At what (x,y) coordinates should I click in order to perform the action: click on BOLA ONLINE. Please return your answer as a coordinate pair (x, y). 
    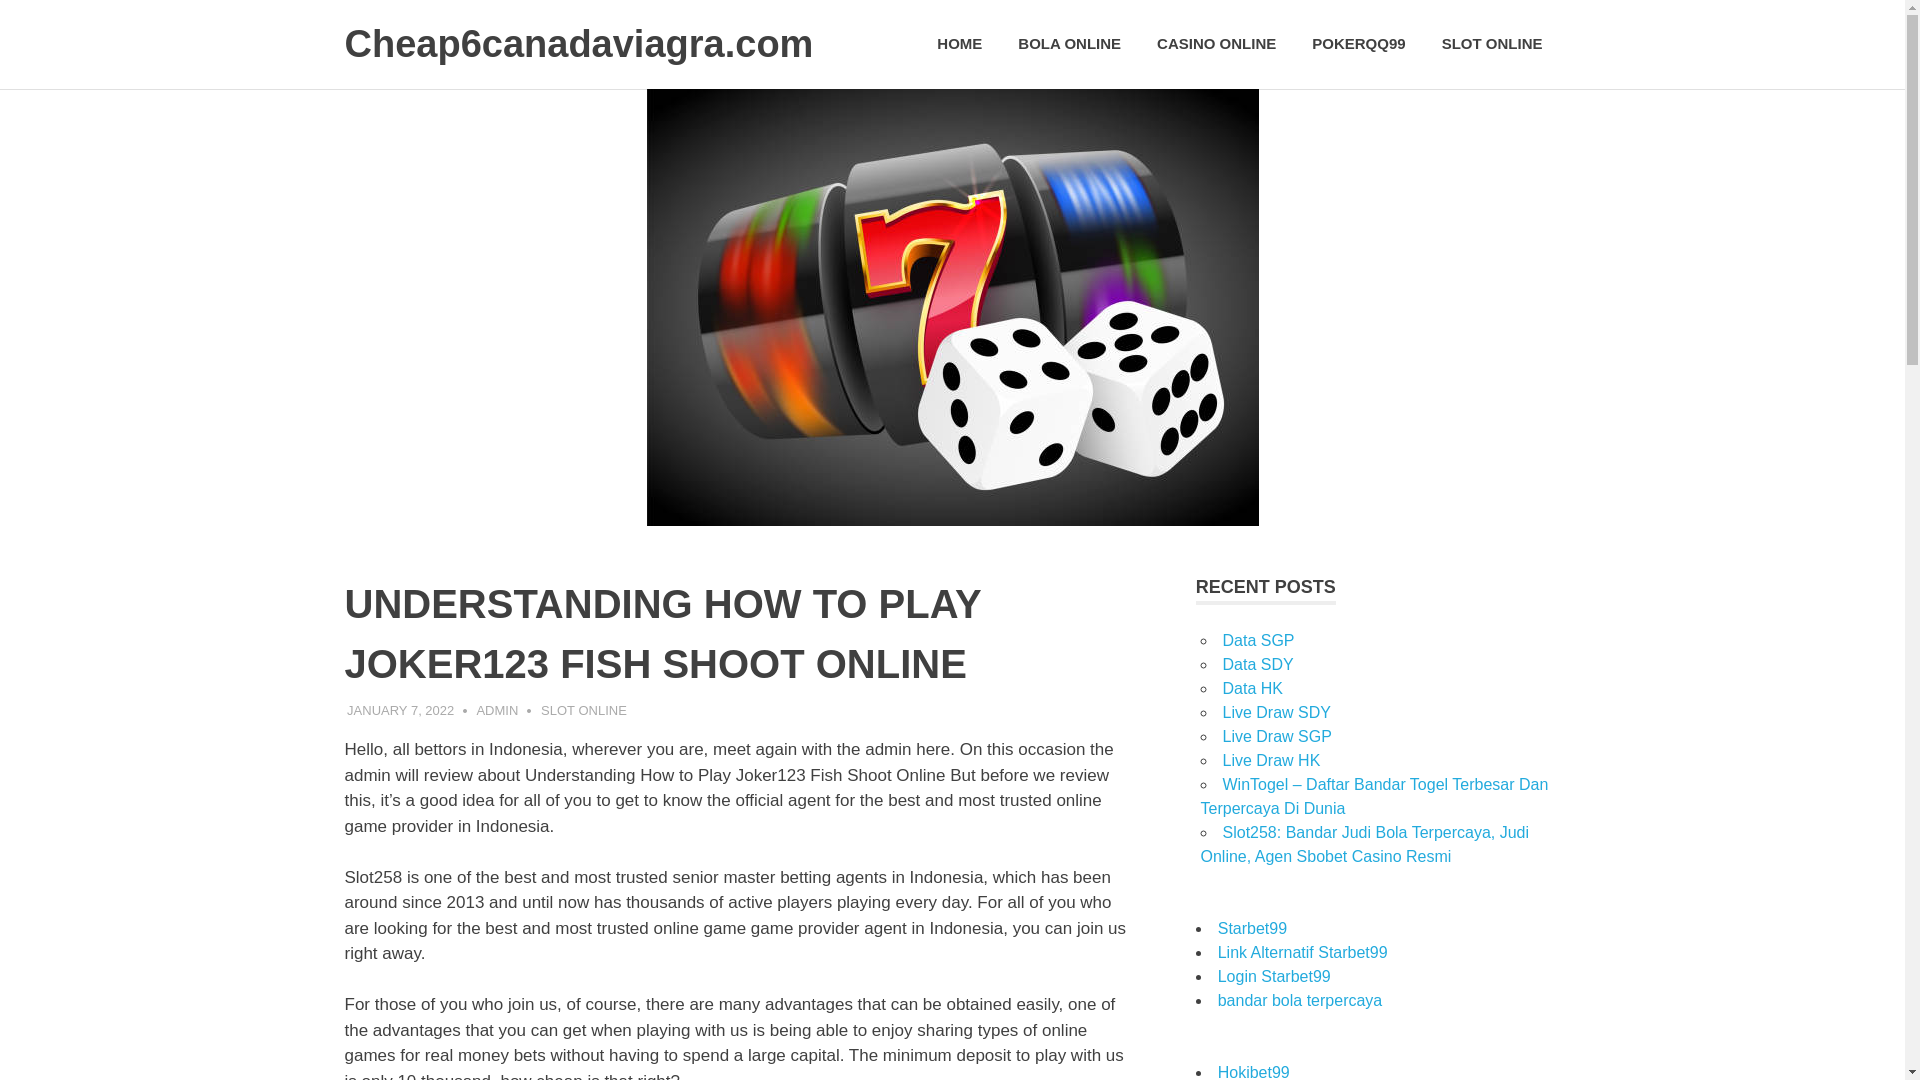
    Looking at the image, I should click on (1069, 44).